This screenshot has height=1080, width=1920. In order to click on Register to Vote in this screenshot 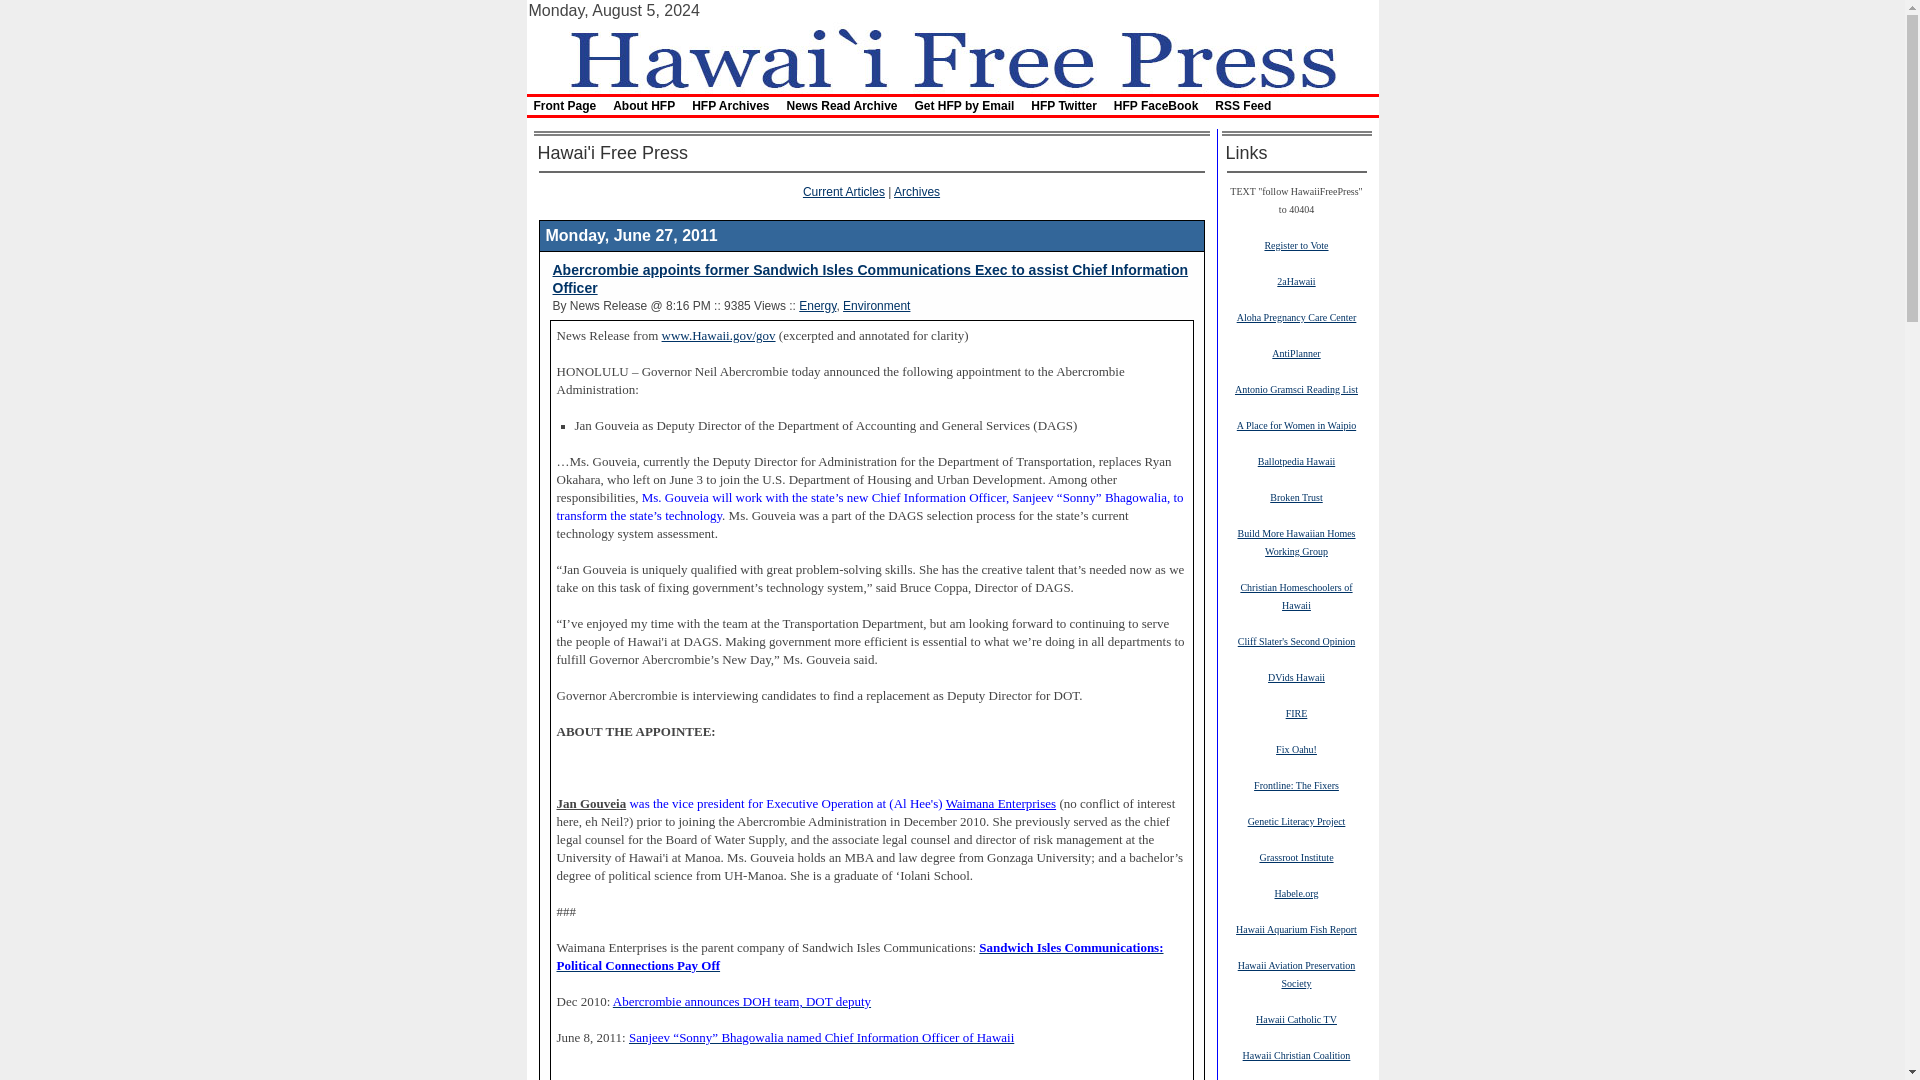, I will do `click(1296, 244)`.